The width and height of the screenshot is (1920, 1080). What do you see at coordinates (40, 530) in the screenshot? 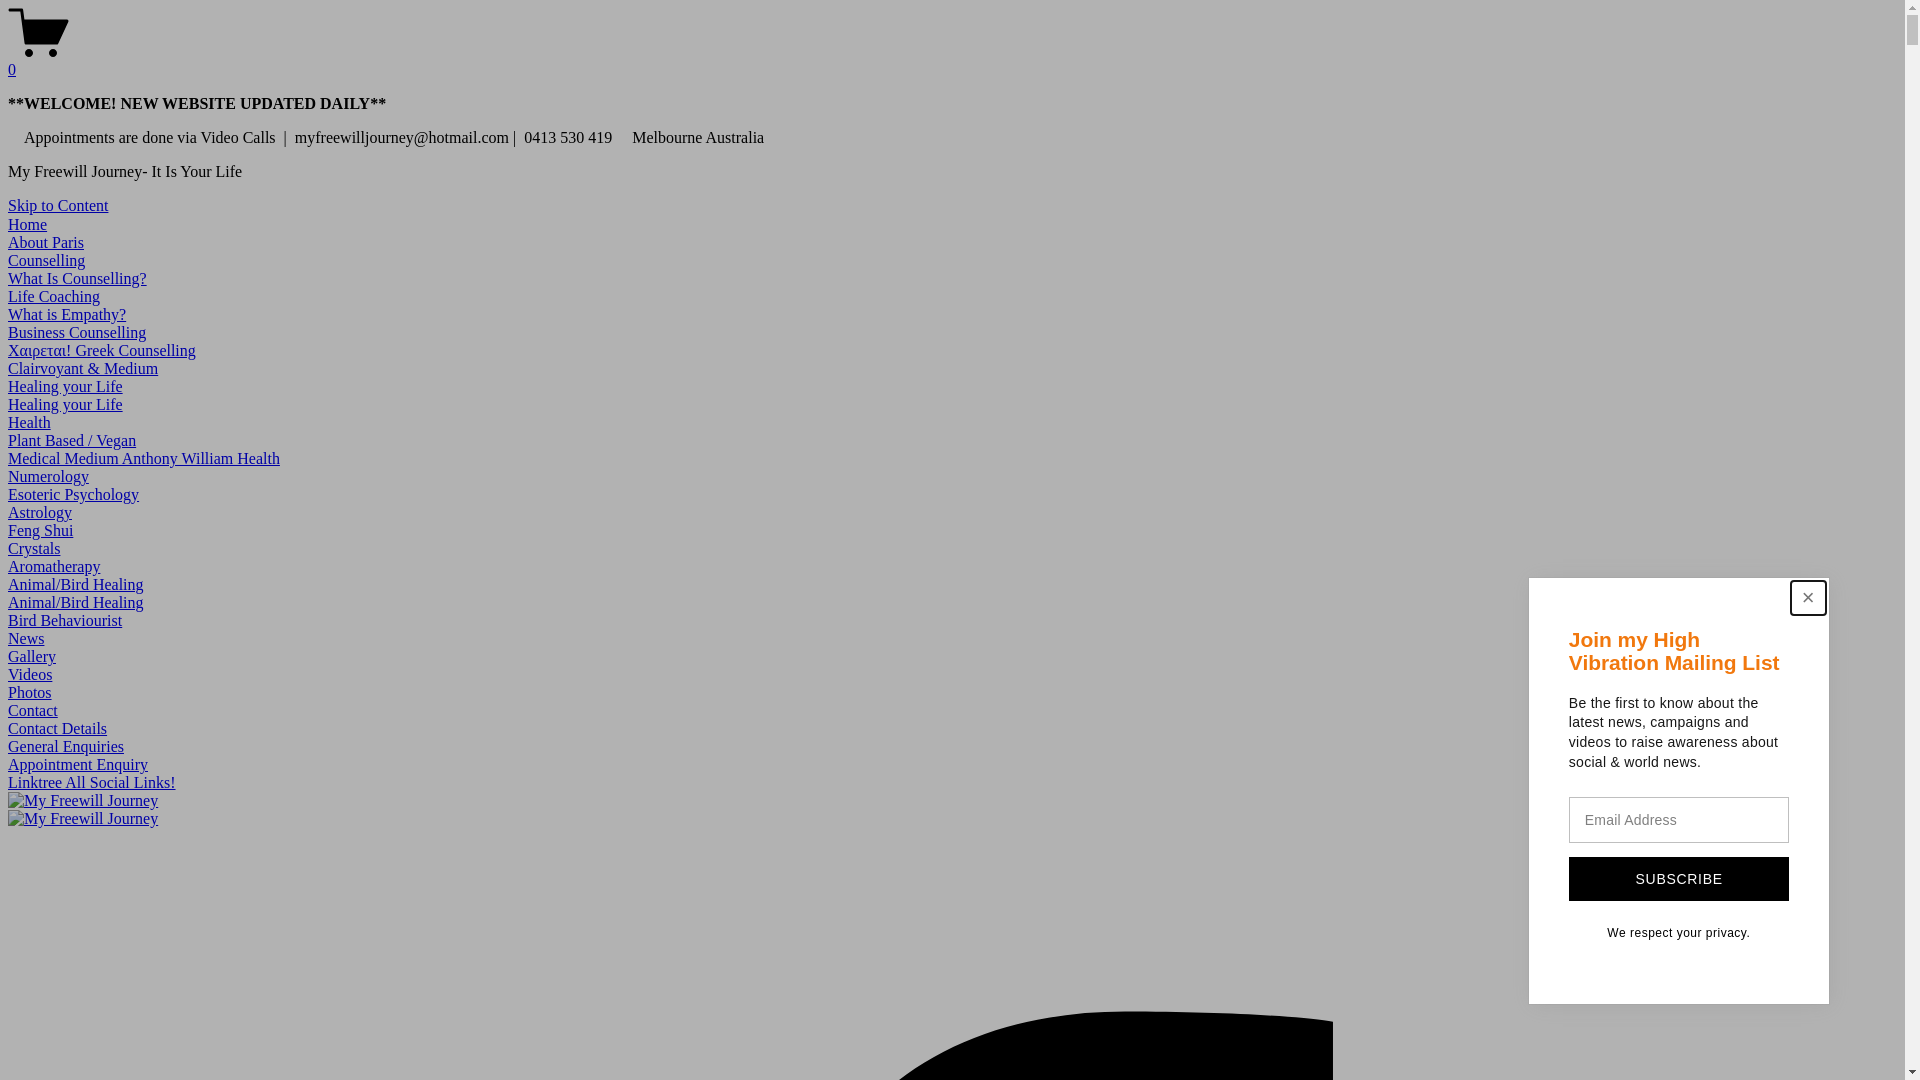
I see `Feng Shui` at bounding box center [40, 530].